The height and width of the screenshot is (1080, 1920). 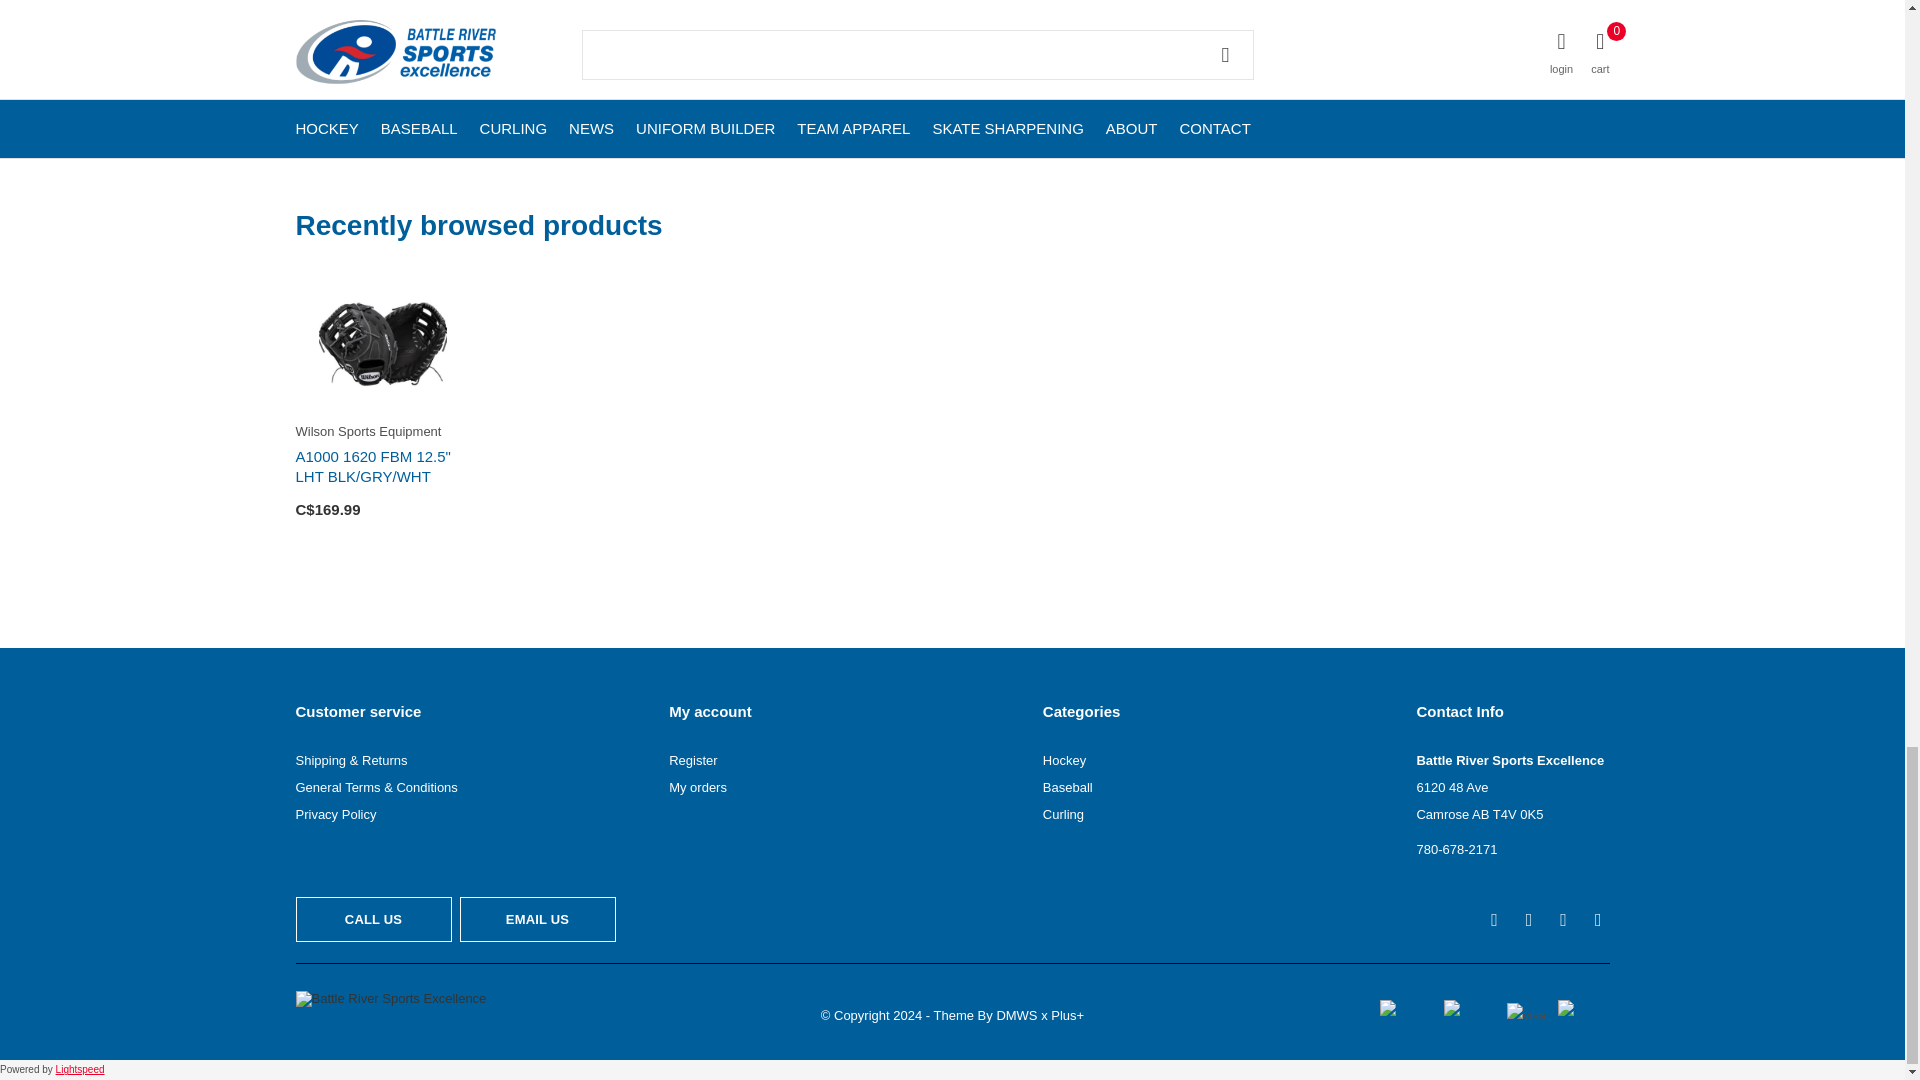 I want to click on My orders, so click(x=698, y=786).